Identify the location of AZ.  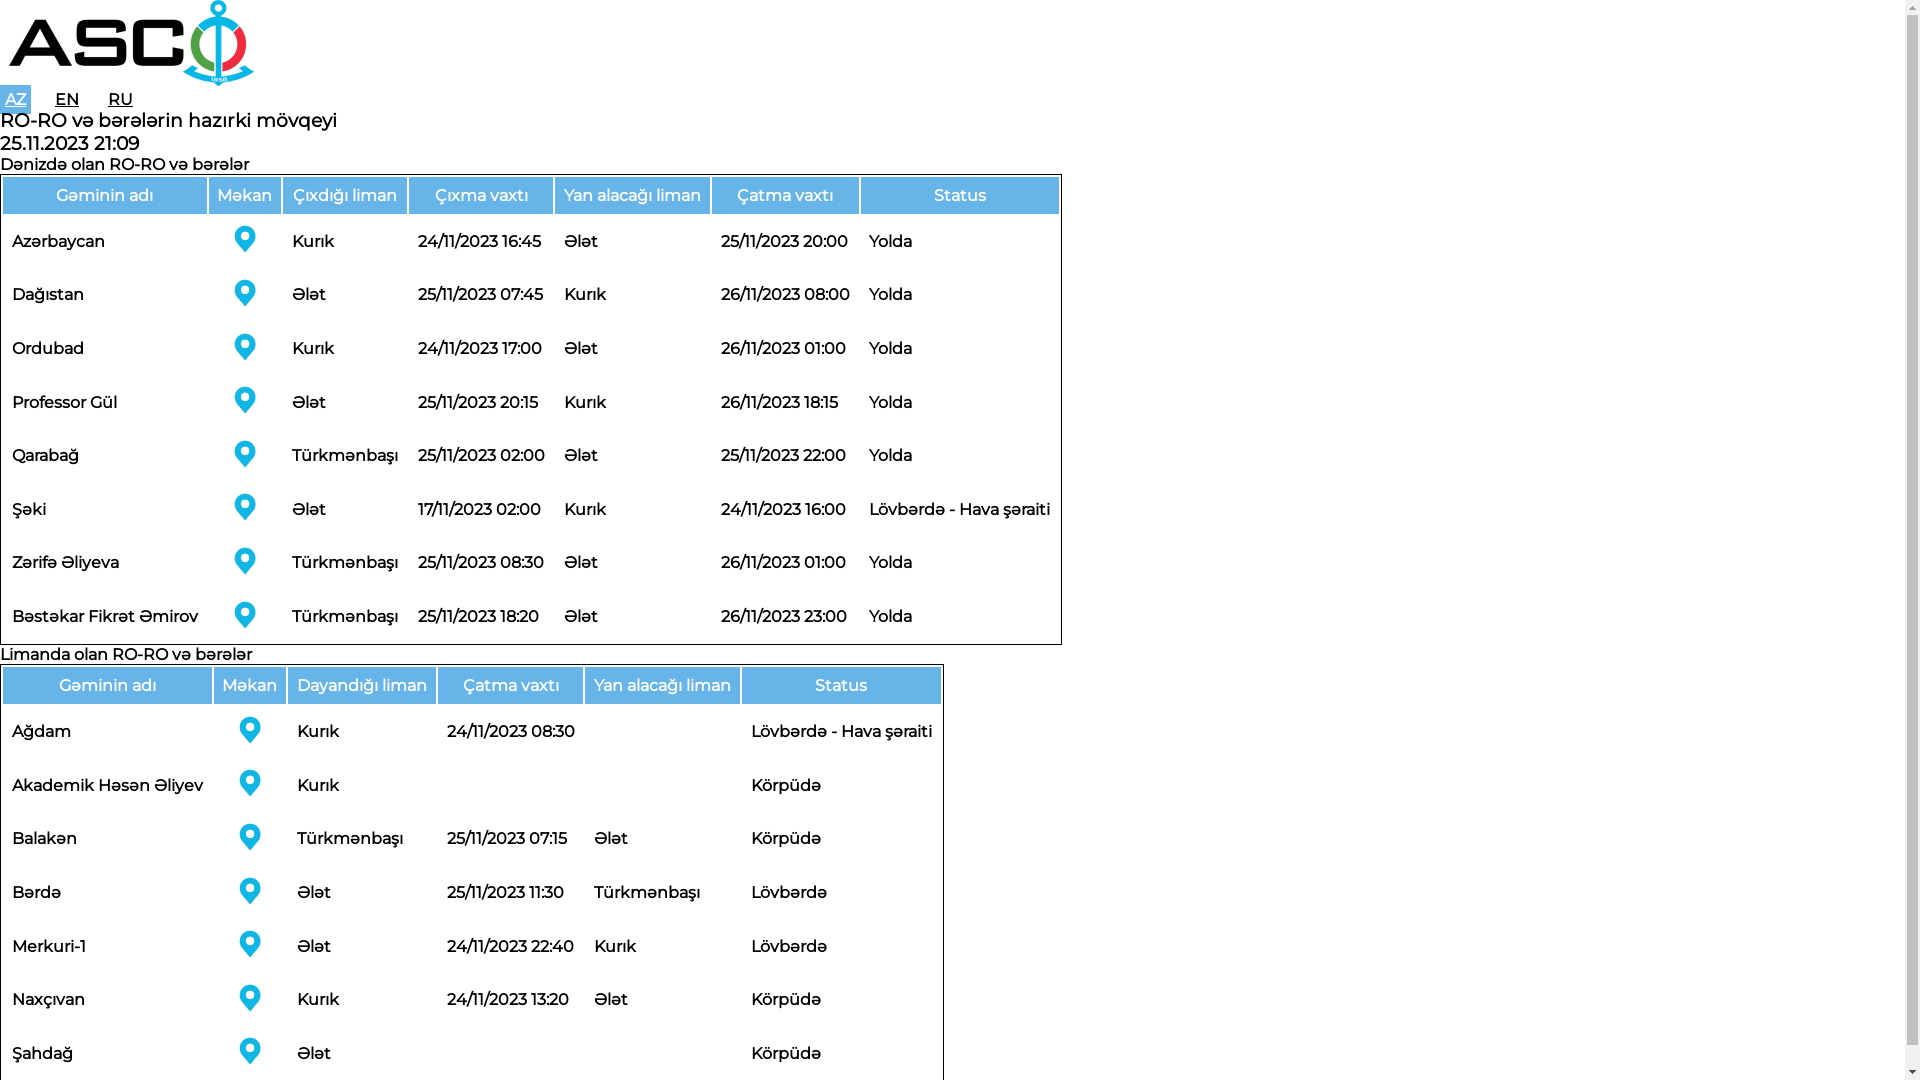
(16, 100).